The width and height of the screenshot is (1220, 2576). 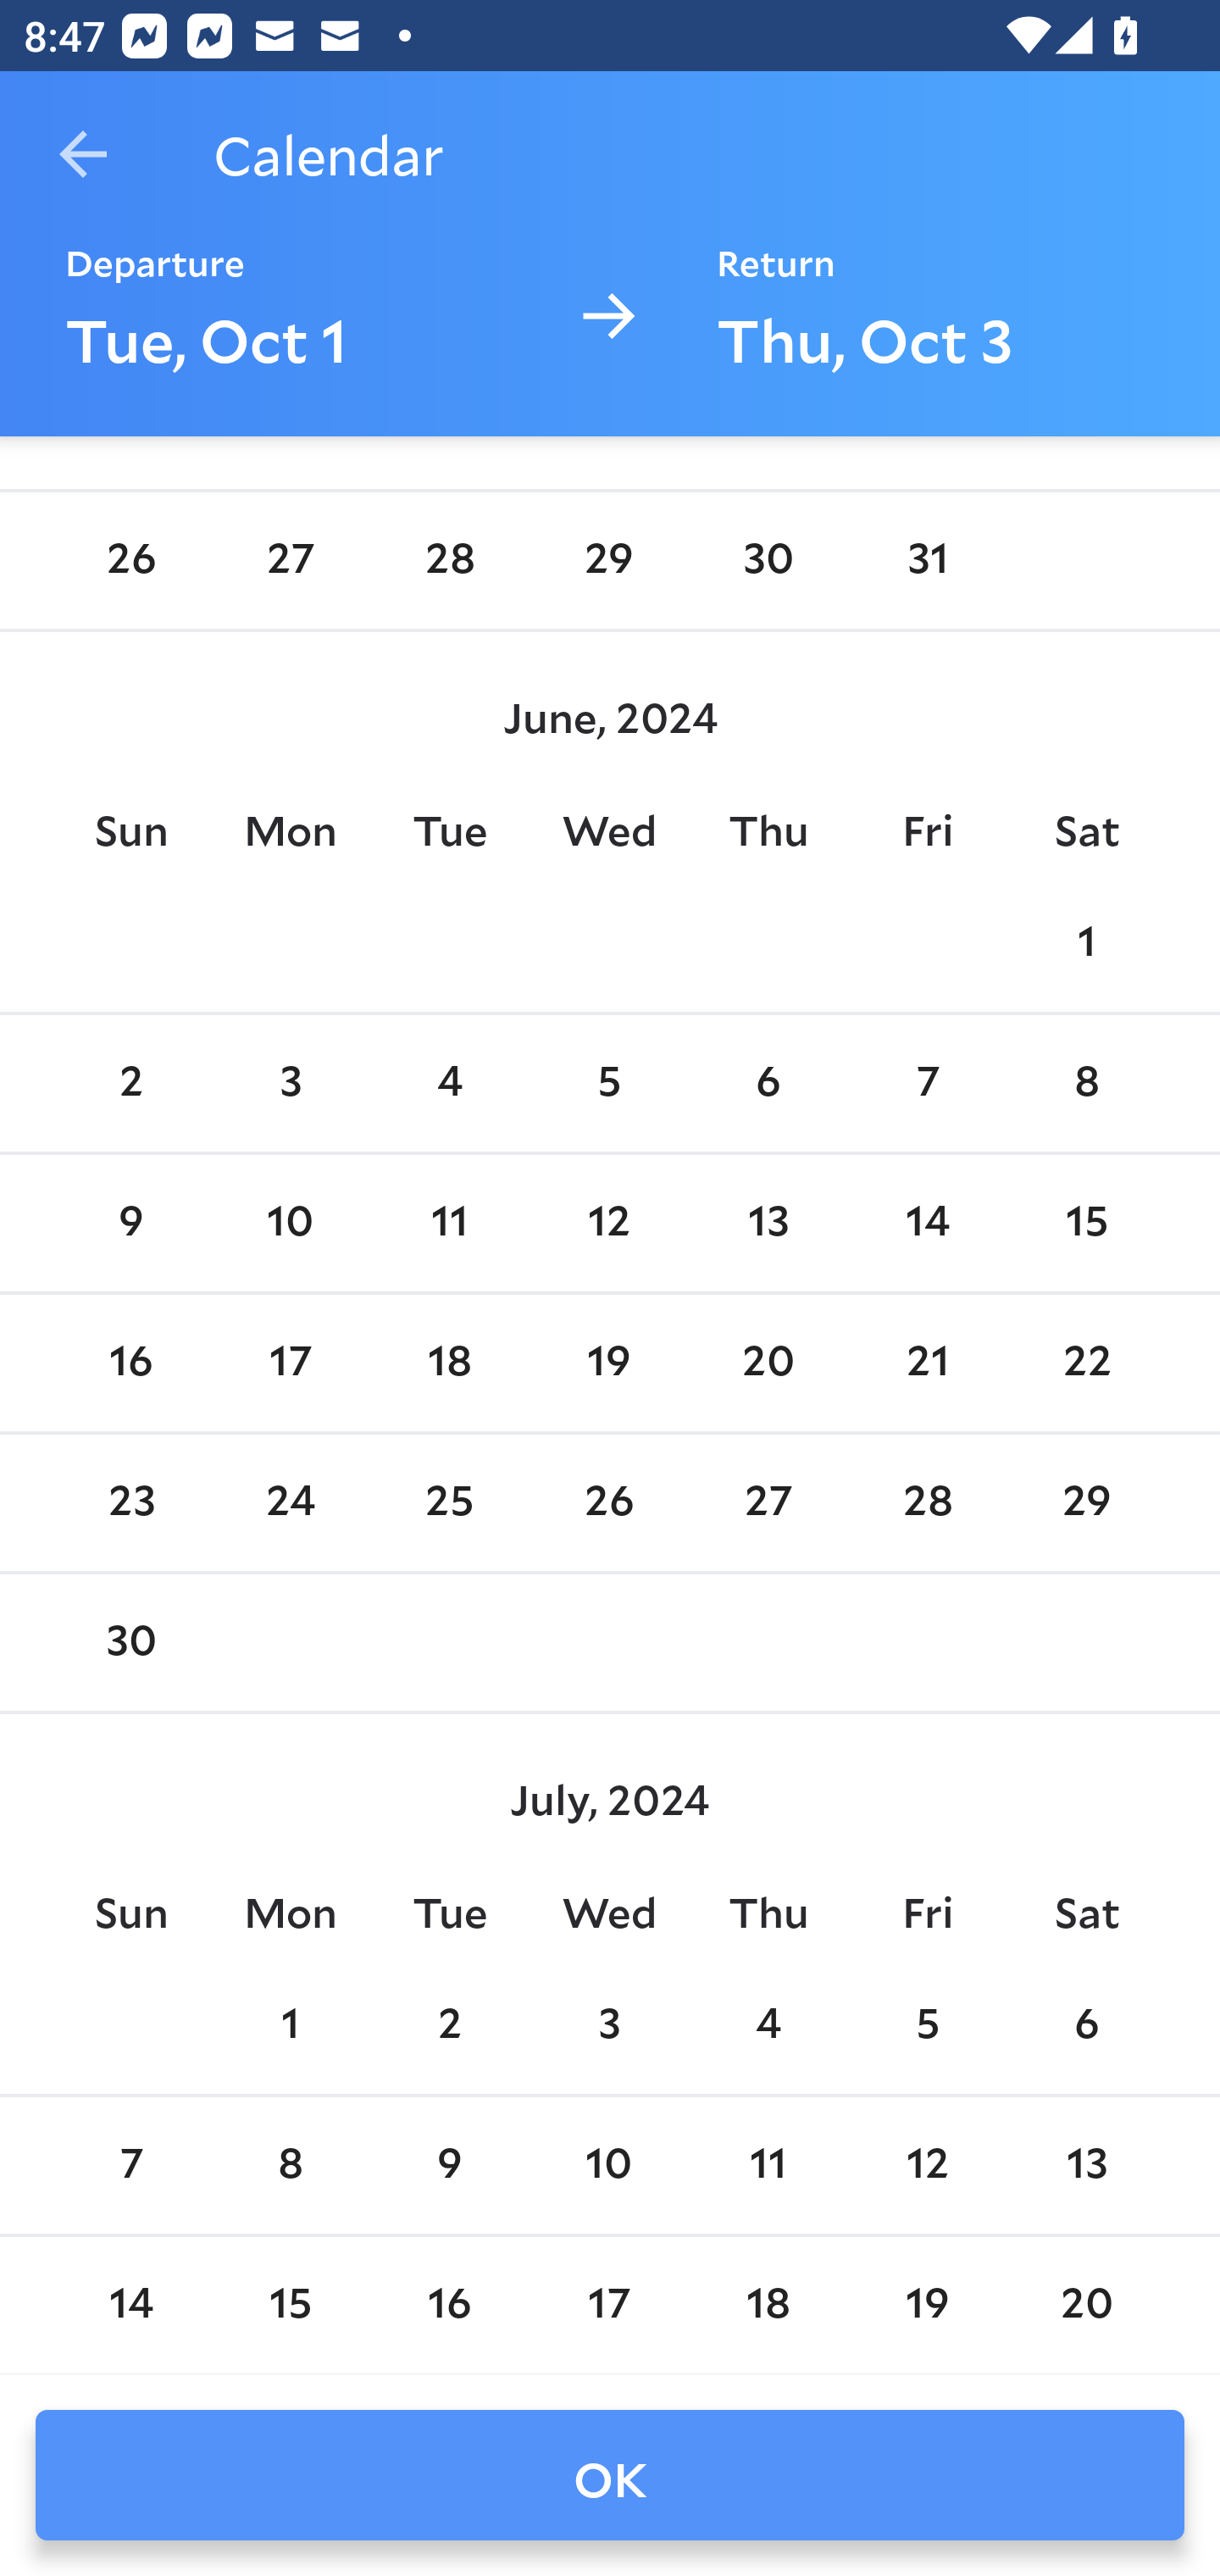 I want to click on 17, so click(x=291, y=1363).